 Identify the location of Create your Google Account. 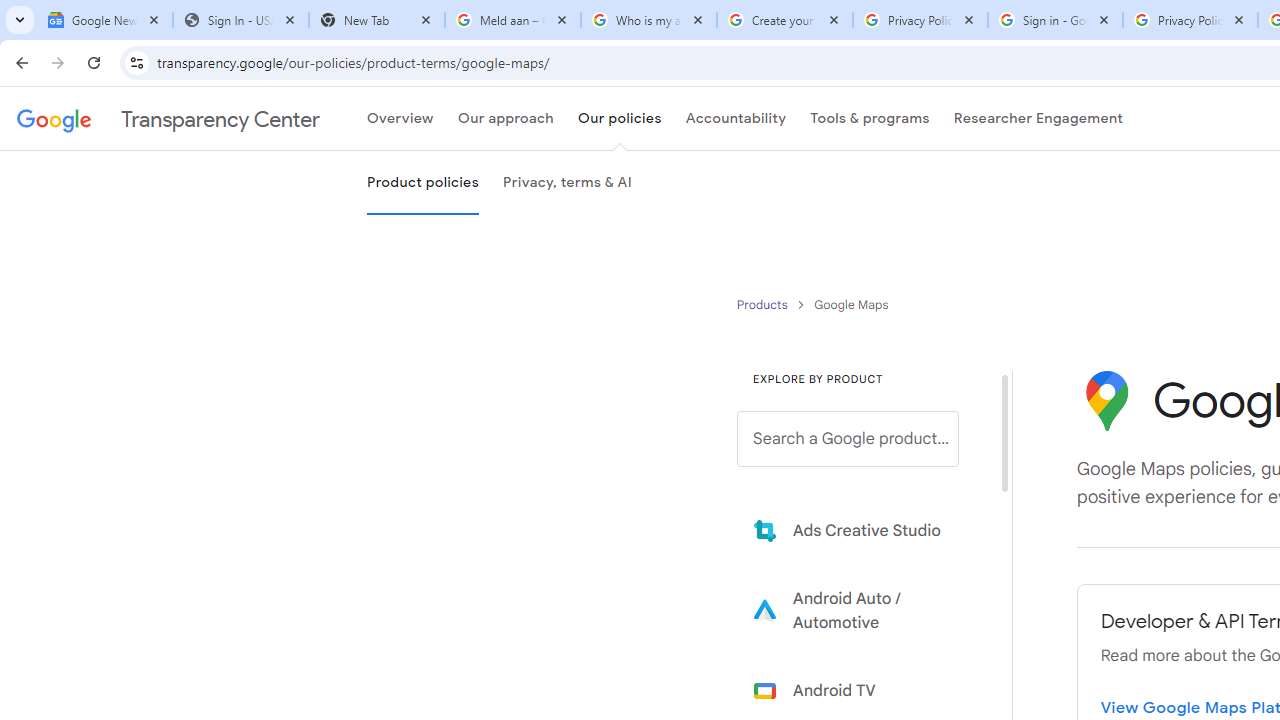
(784, 20).